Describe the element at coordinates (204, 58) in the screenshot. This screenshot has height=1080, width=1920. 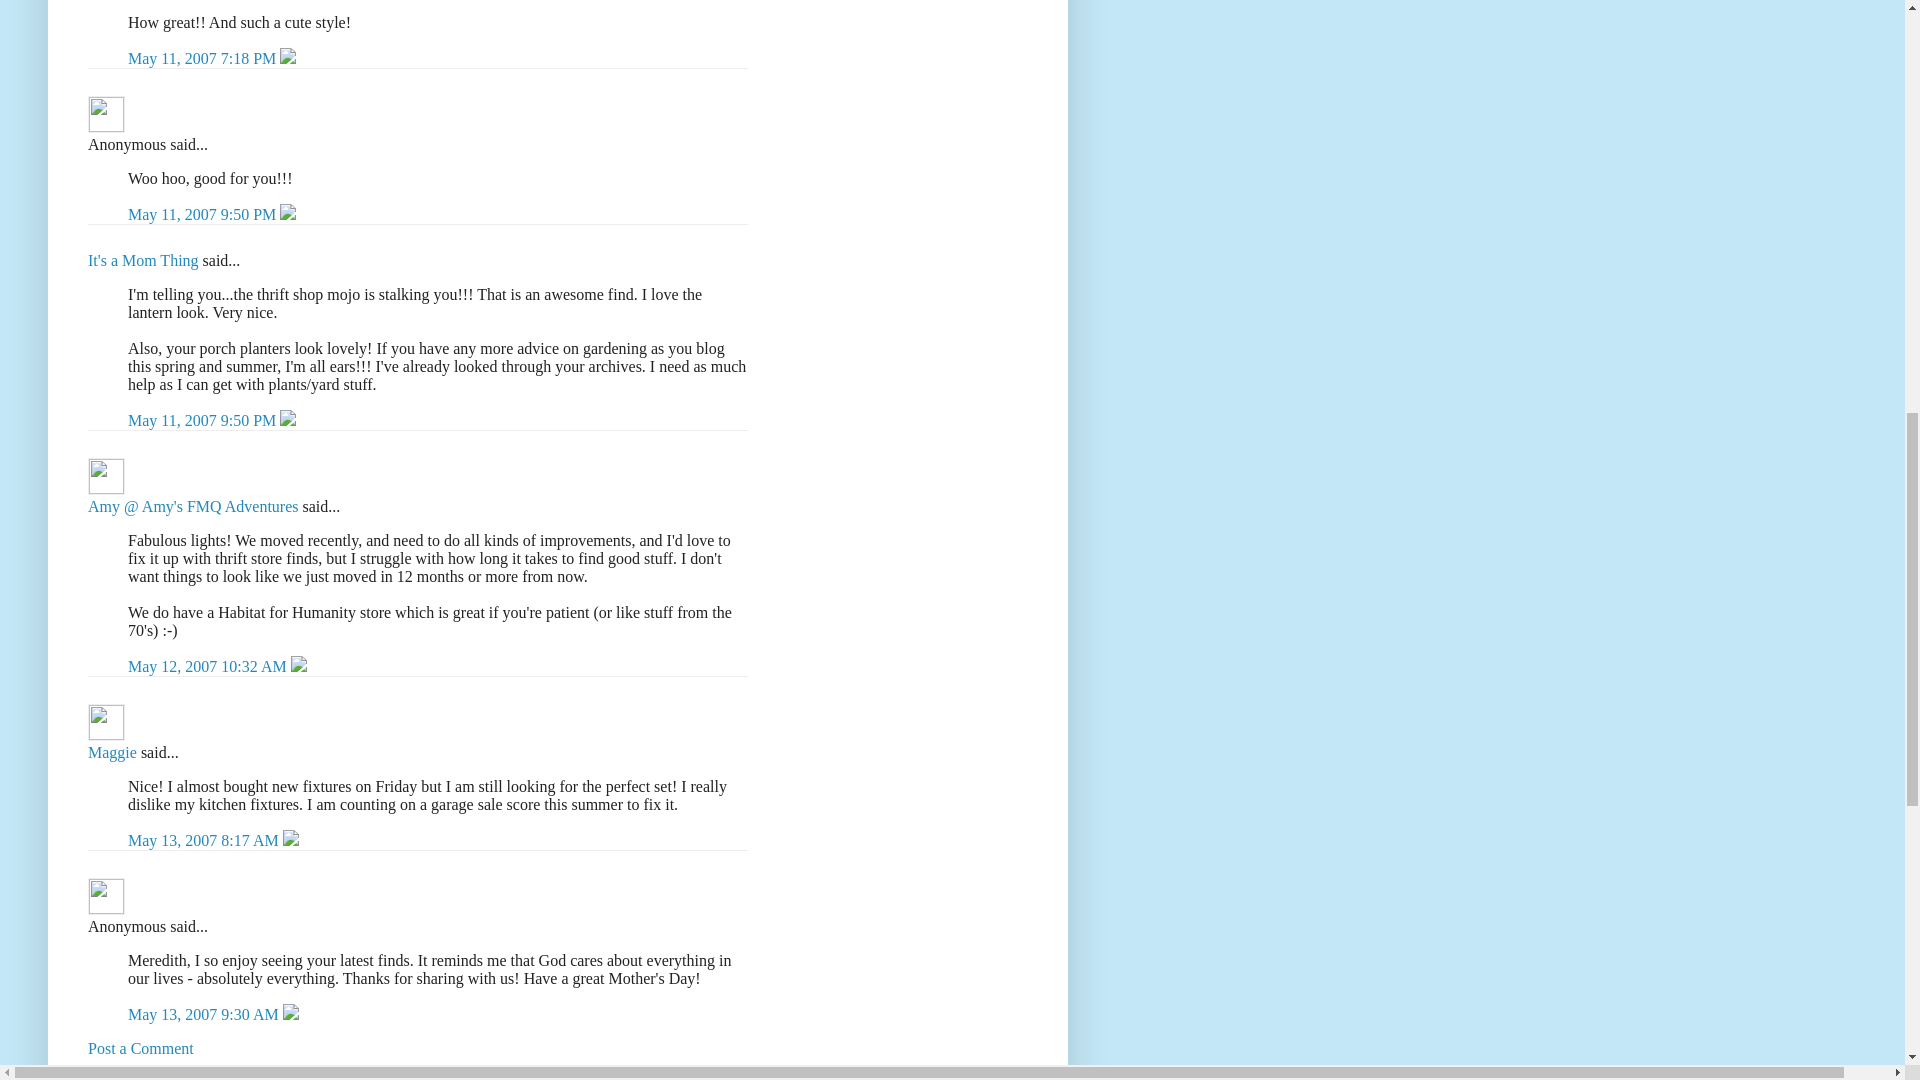
I see `comment permalink` at that location.